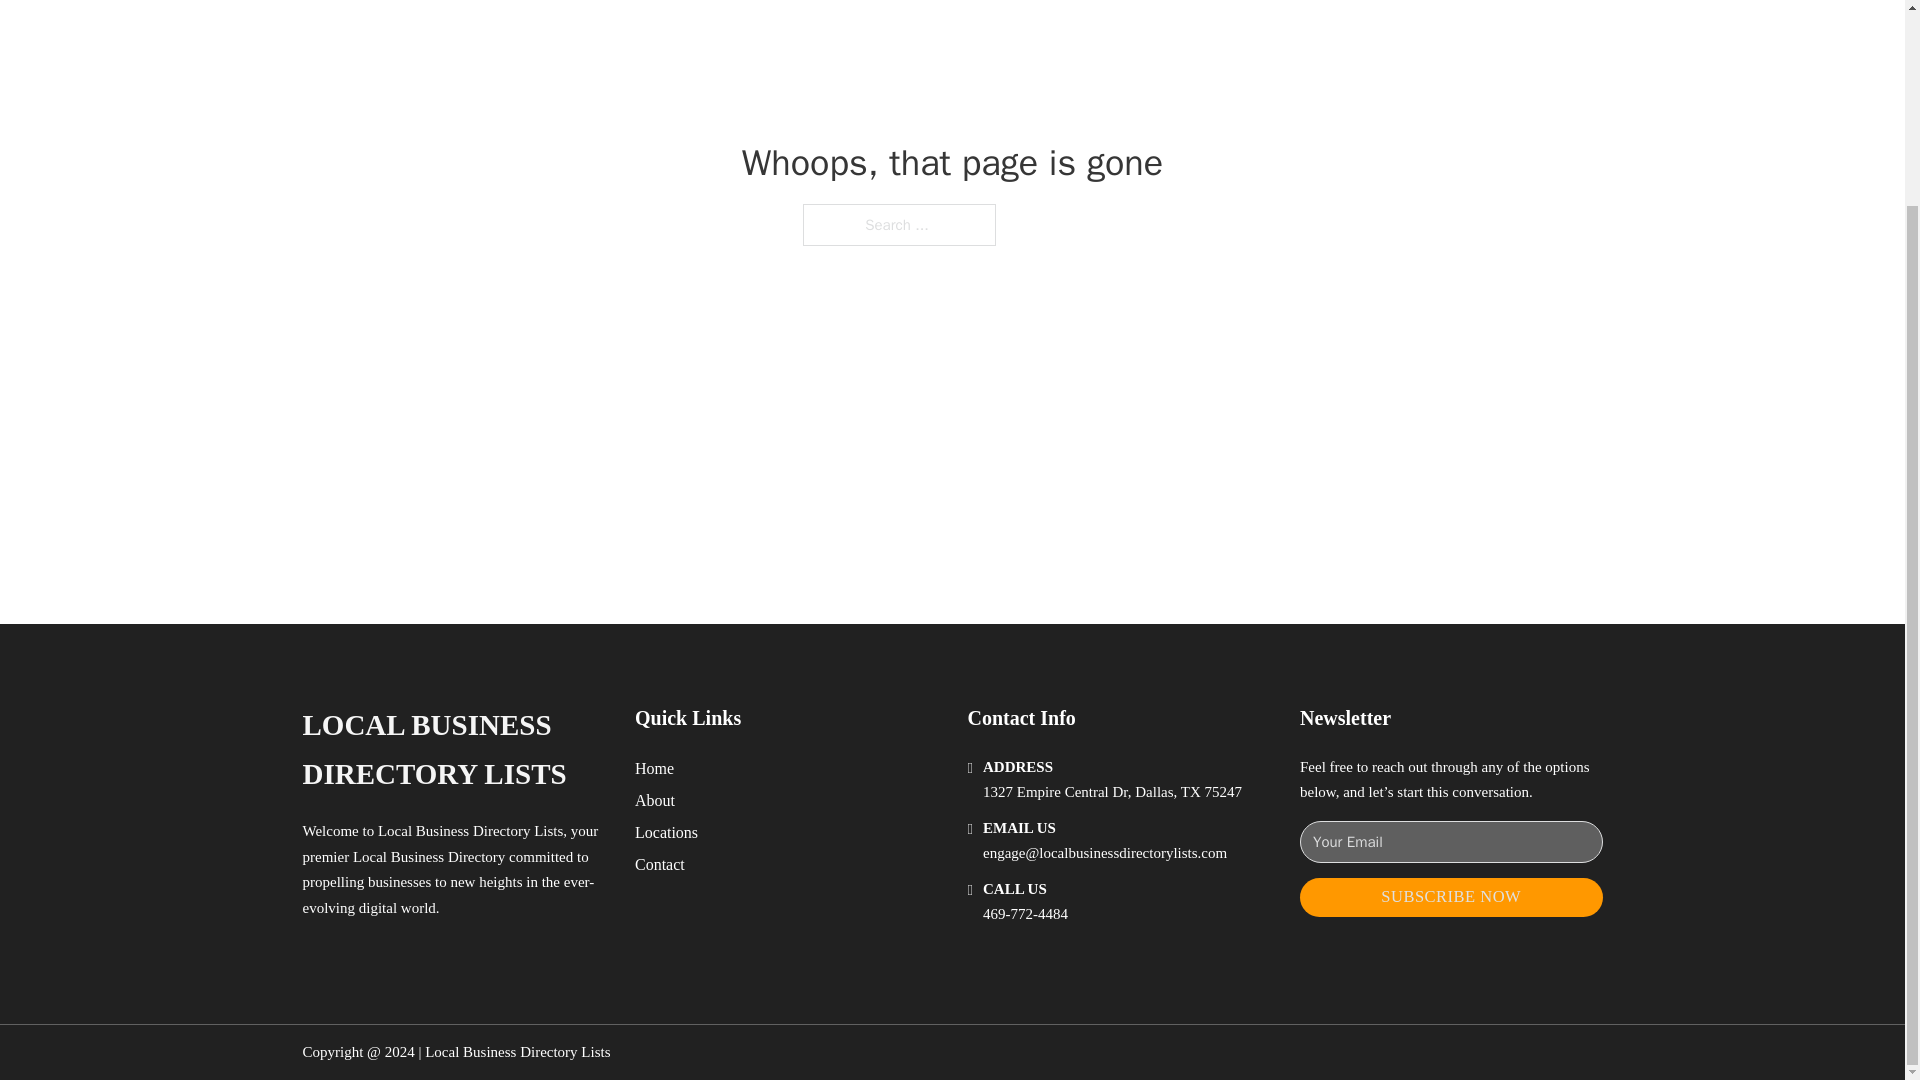 This screenshot has width=1920, height=1080. What do you see at coordinates (660, 864) in the screenshot?
I see `Contact` at bounding box center [660, 864].